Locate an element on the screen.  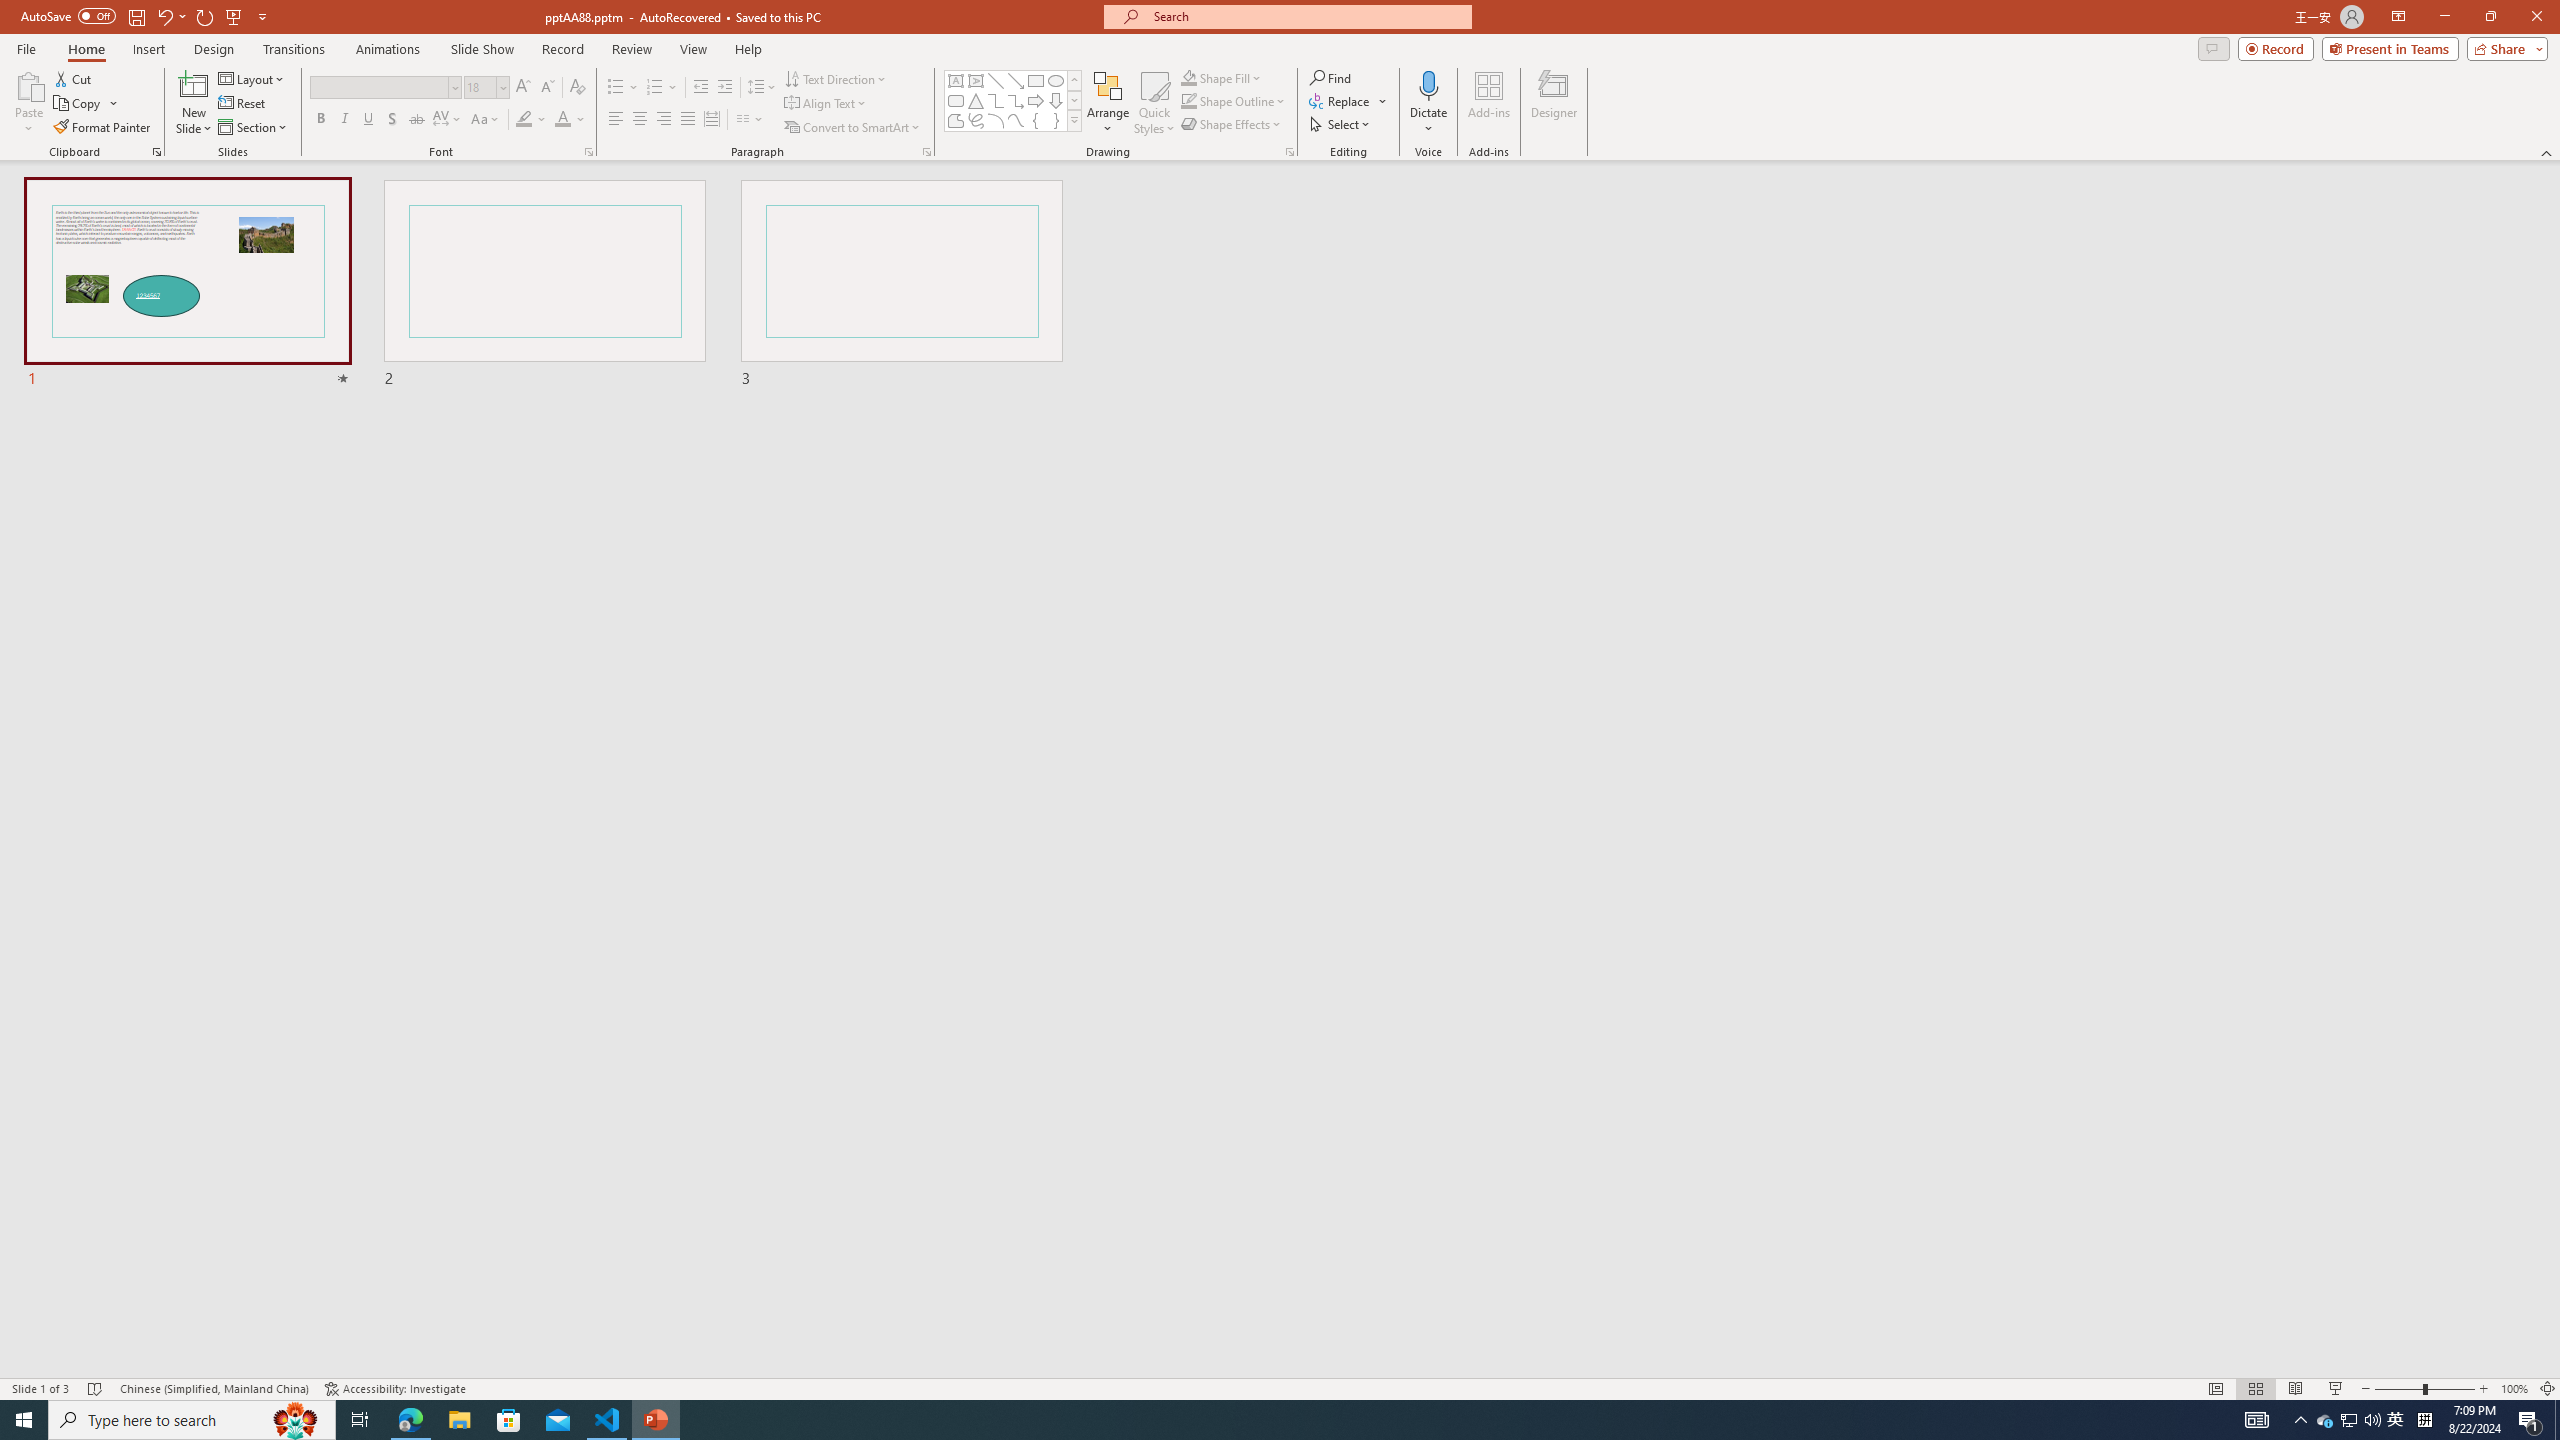
Format Object... is located at coordinates (1290, 152).